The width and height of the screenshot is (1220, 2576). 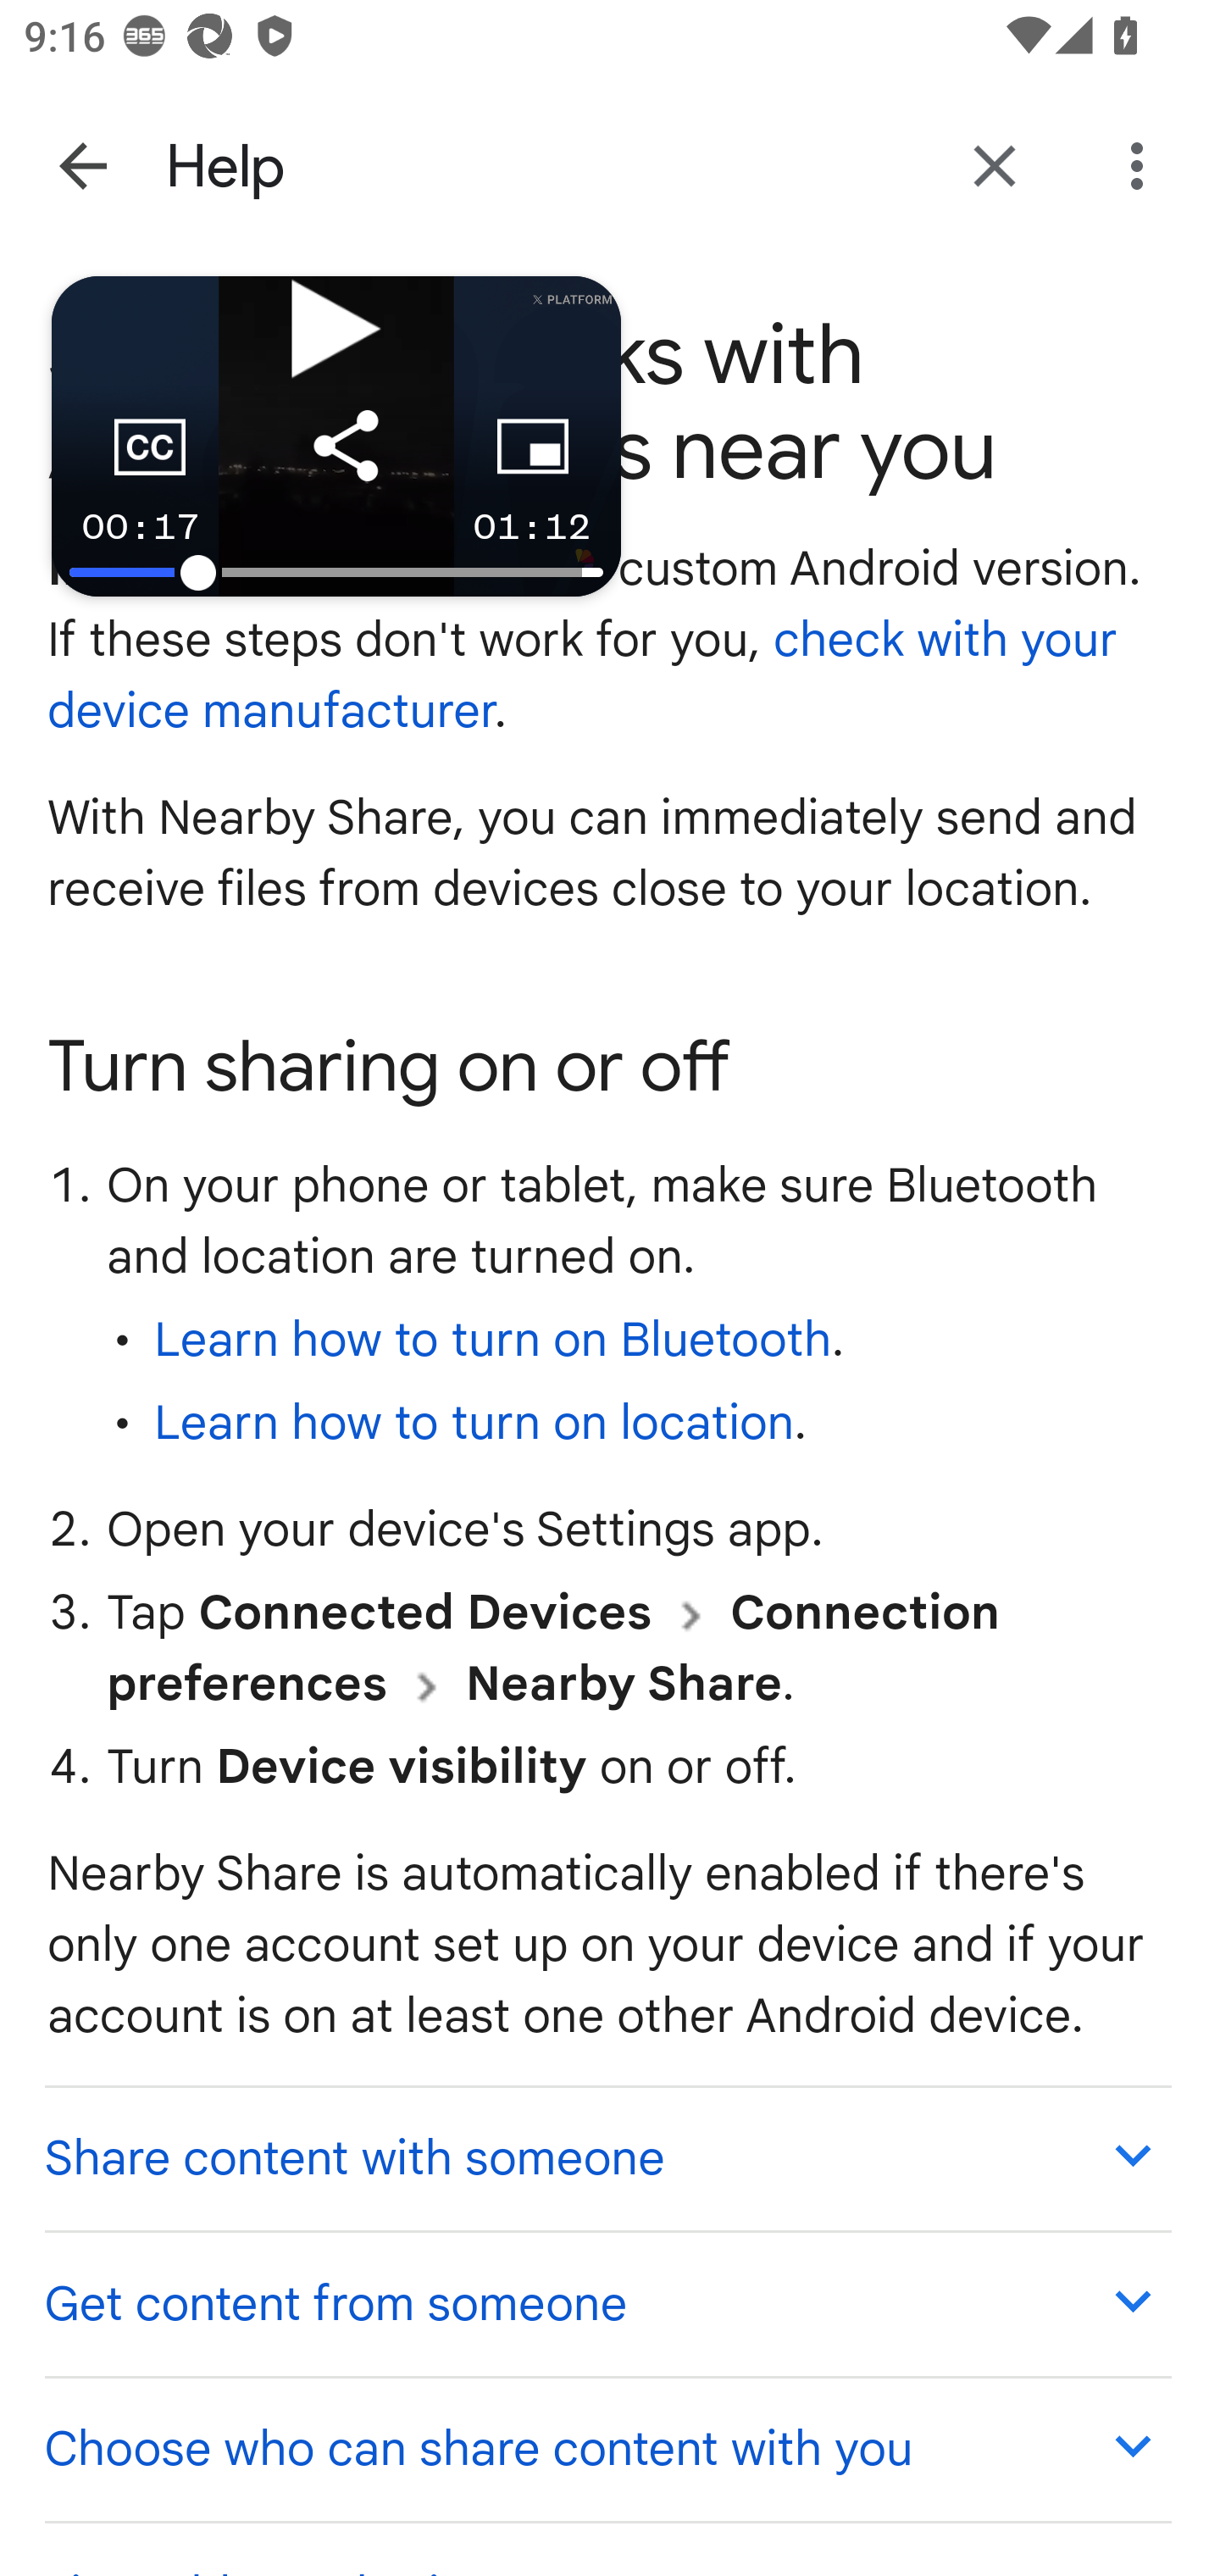 I want to click on Get content from someone, so click(x=607, y=2303).